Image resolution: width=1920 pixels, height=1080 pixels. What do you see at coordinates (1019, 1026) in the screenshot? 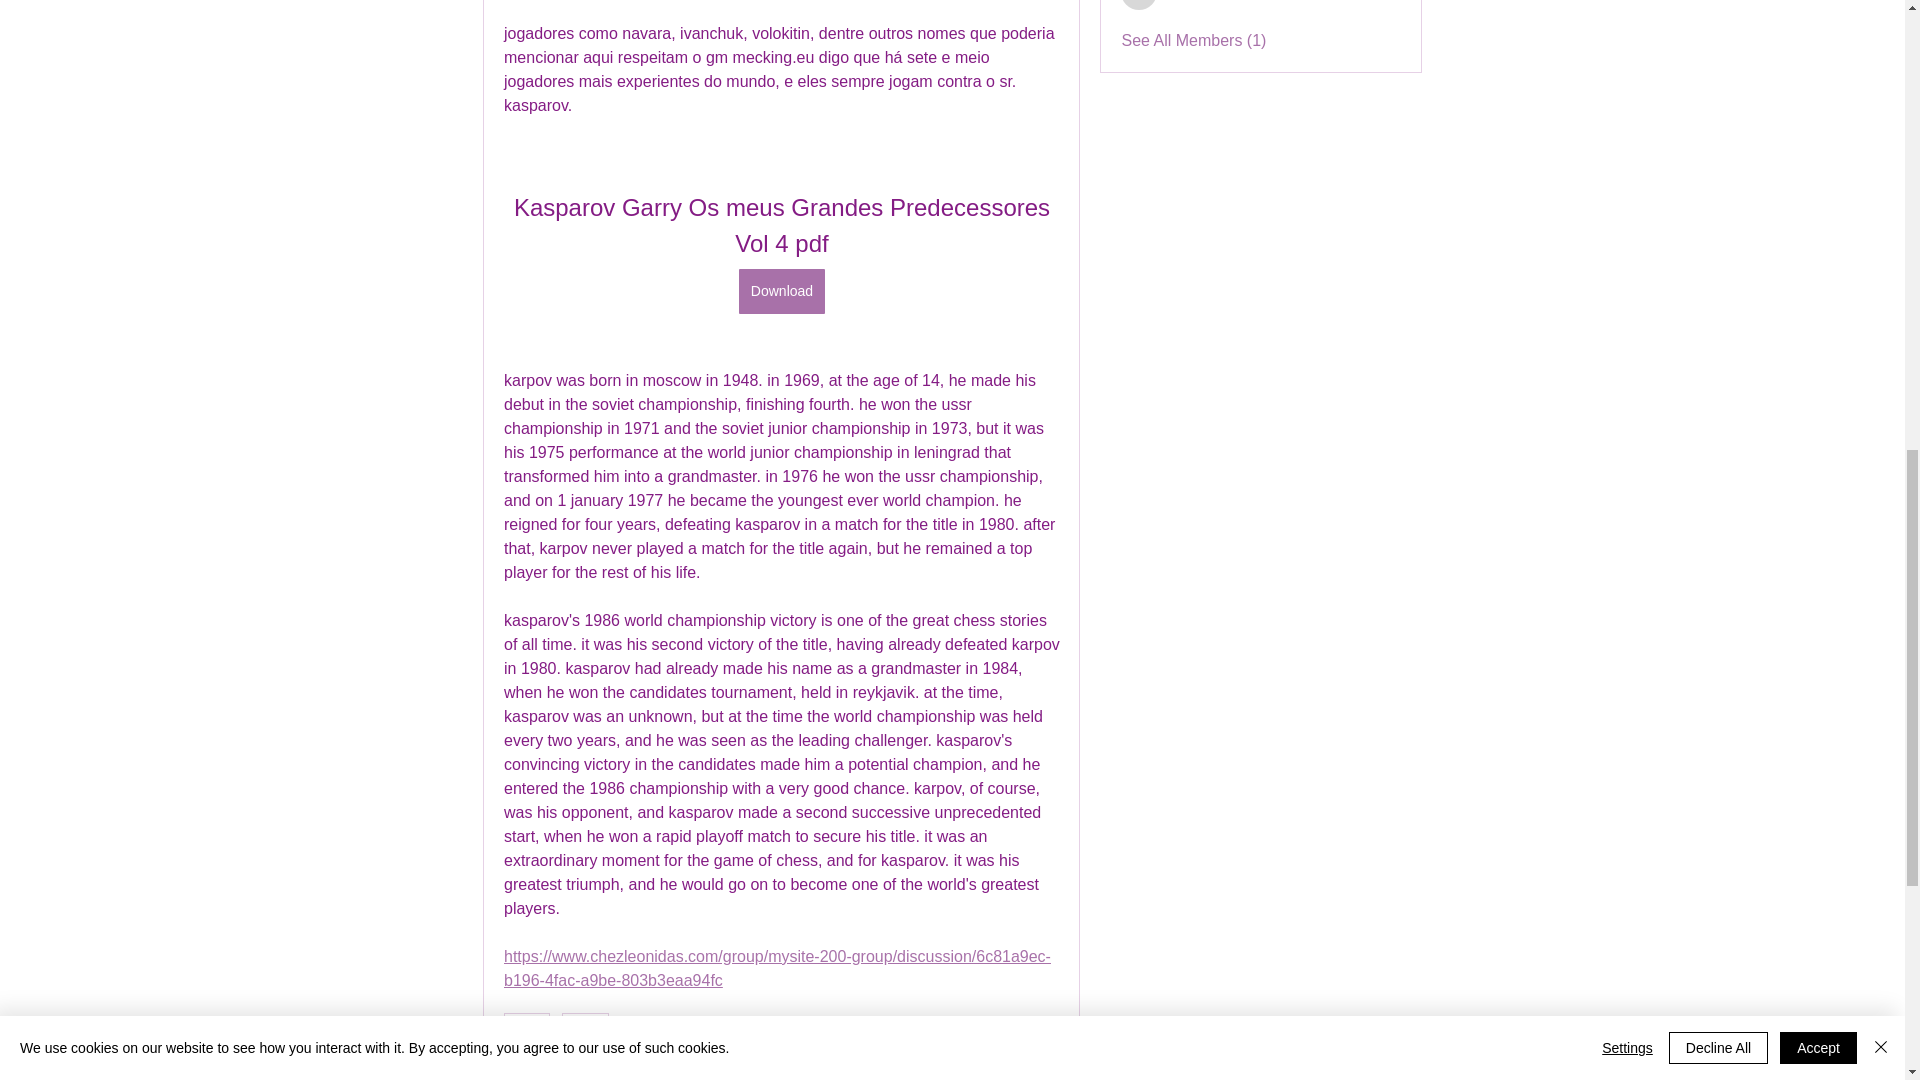
I see `0 Comments` at bounding box center [1019, 1026].